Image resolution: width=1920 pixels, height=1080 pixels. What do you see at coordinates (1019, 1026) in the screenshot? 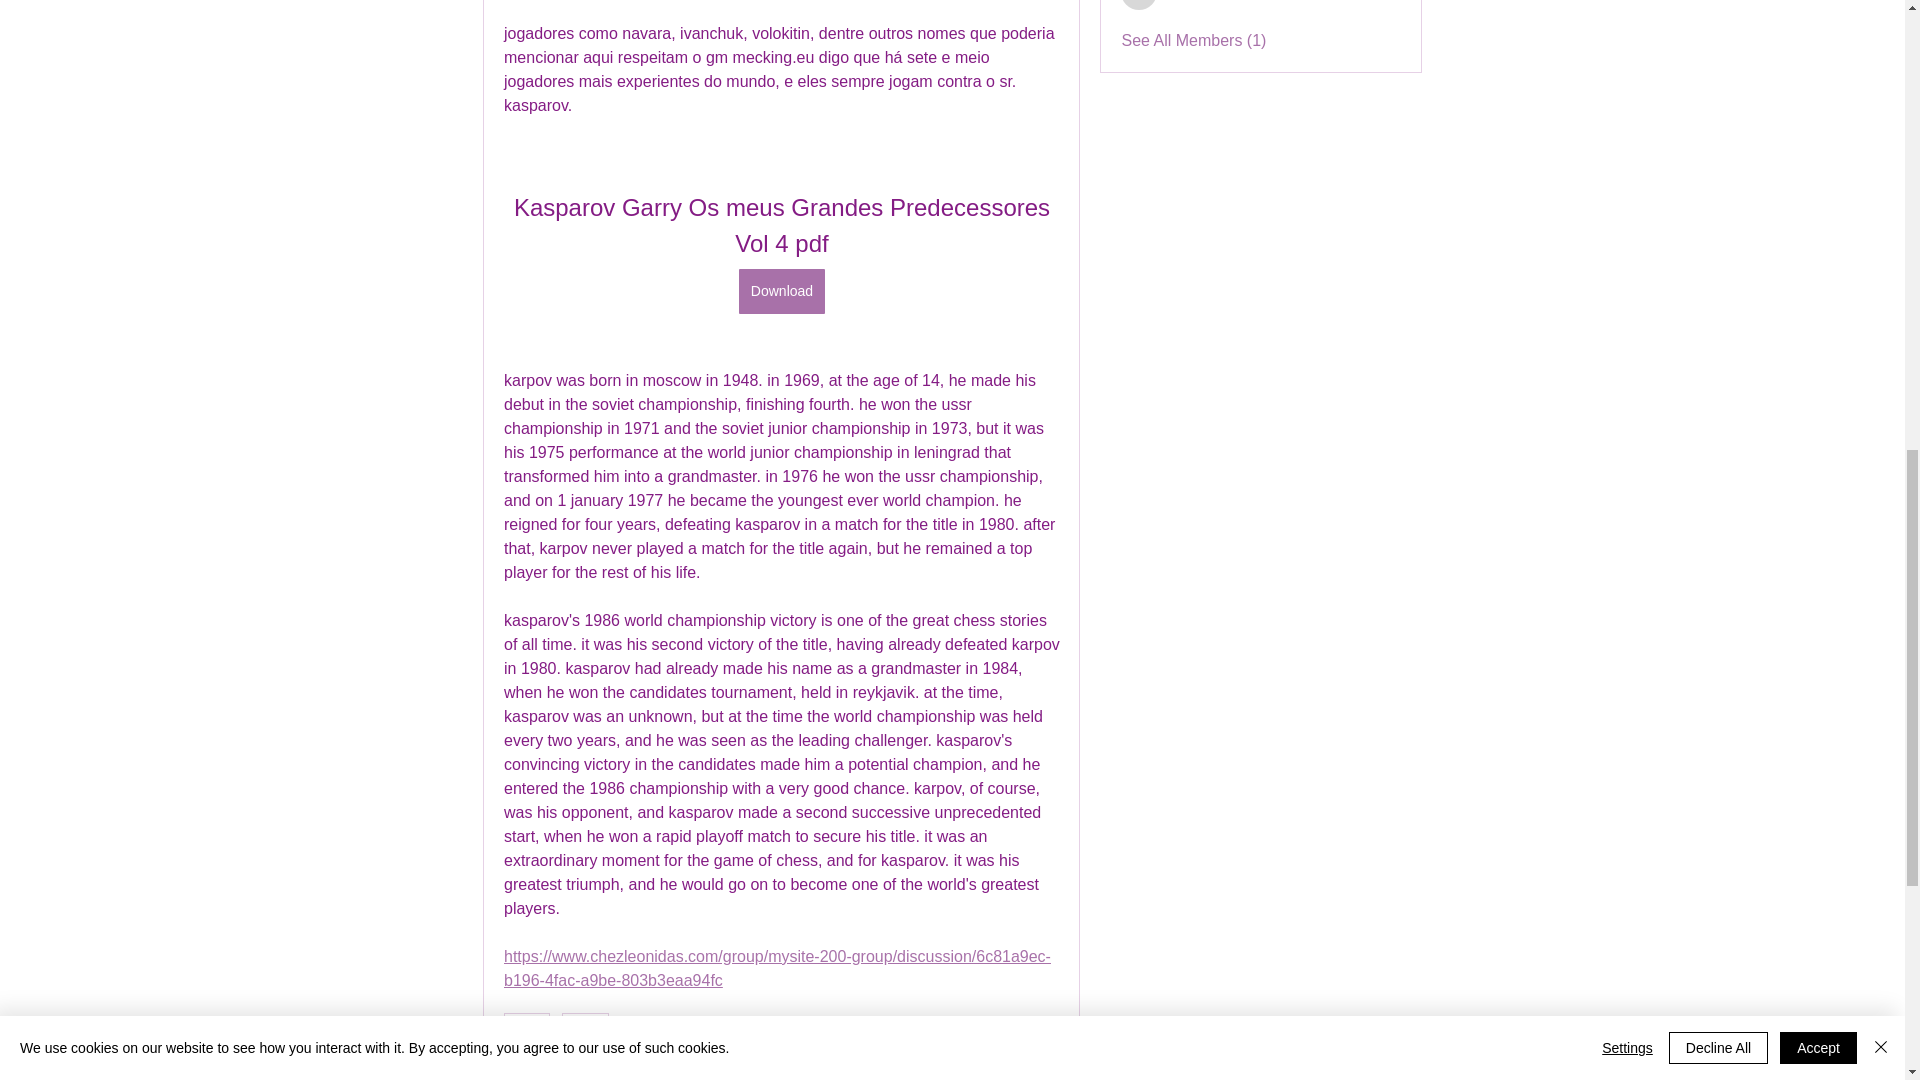
I see `0 Comments` at bounding box center [1019, 1026].